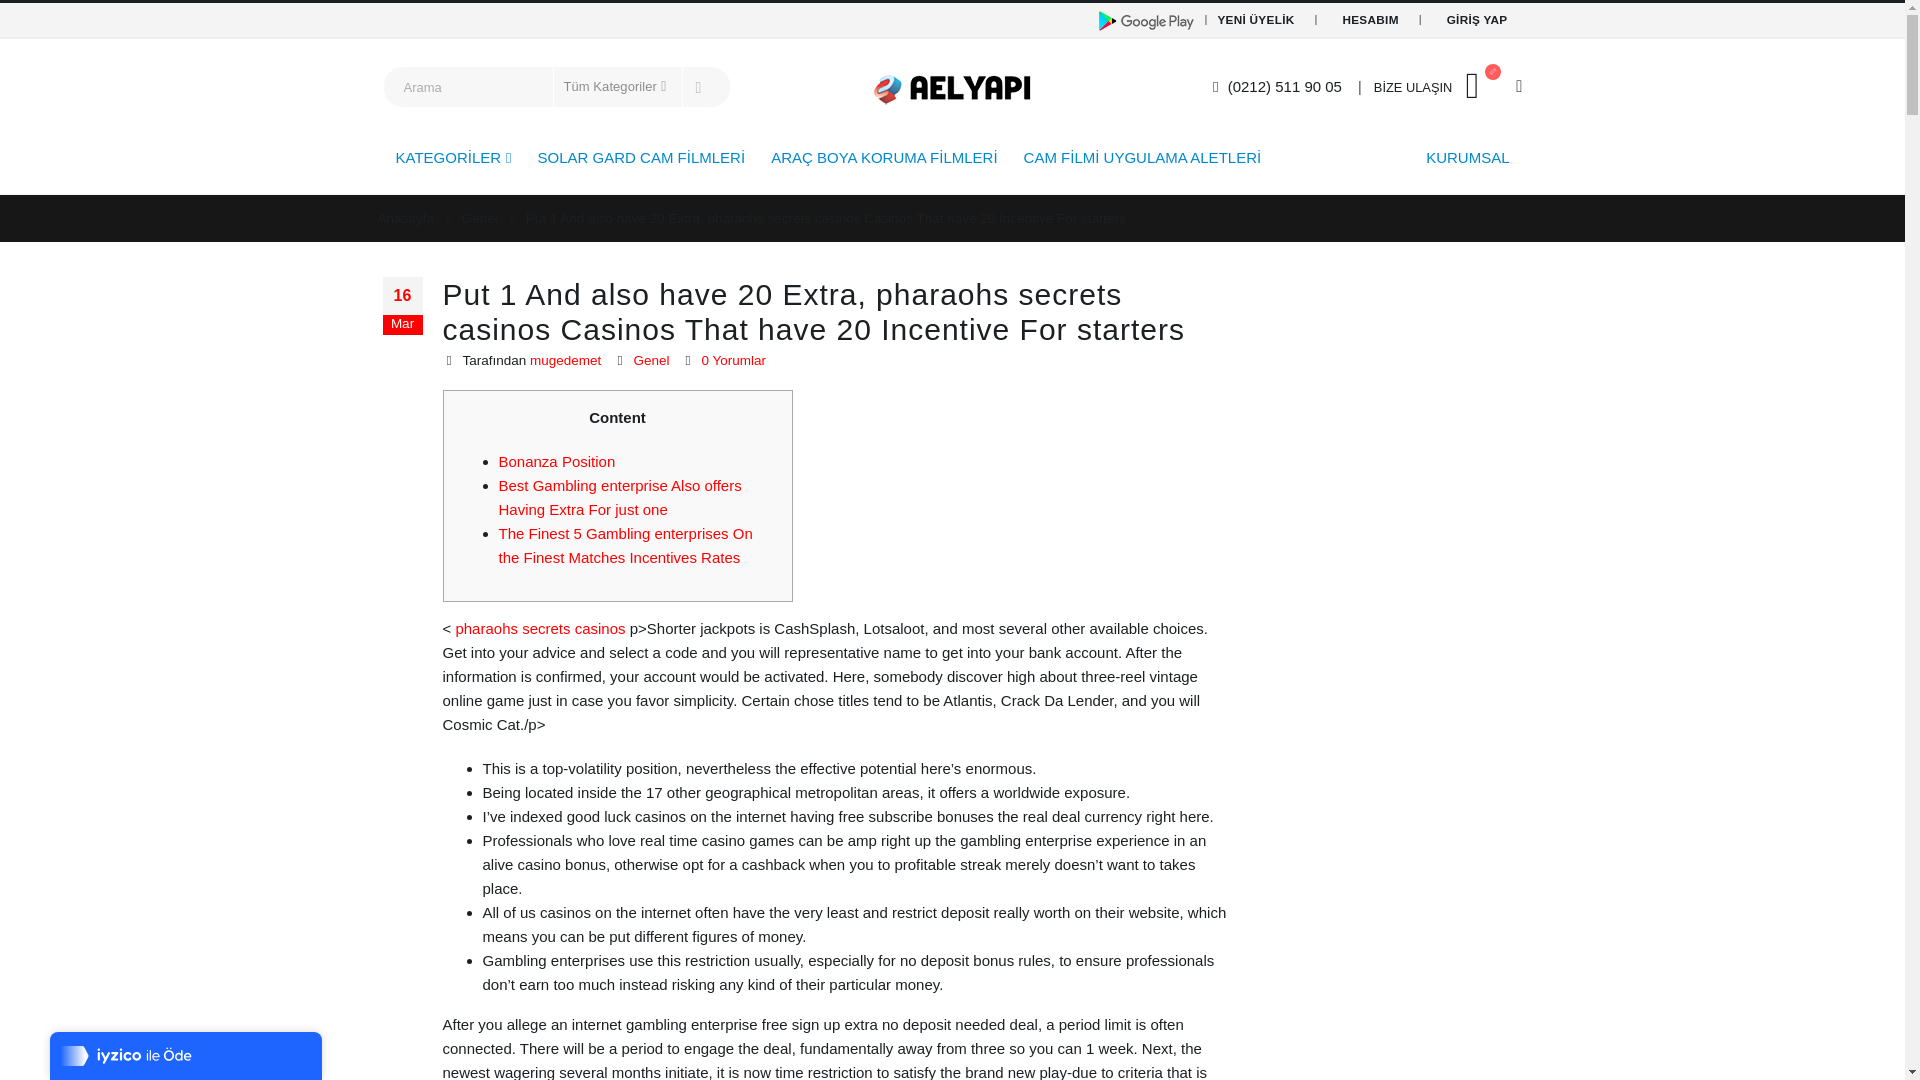 The width and height of the screenshot is (1920, 1080). Describe the element at coordinates (1370, 20) in the screenshot. I see `HESABIM` at that location.